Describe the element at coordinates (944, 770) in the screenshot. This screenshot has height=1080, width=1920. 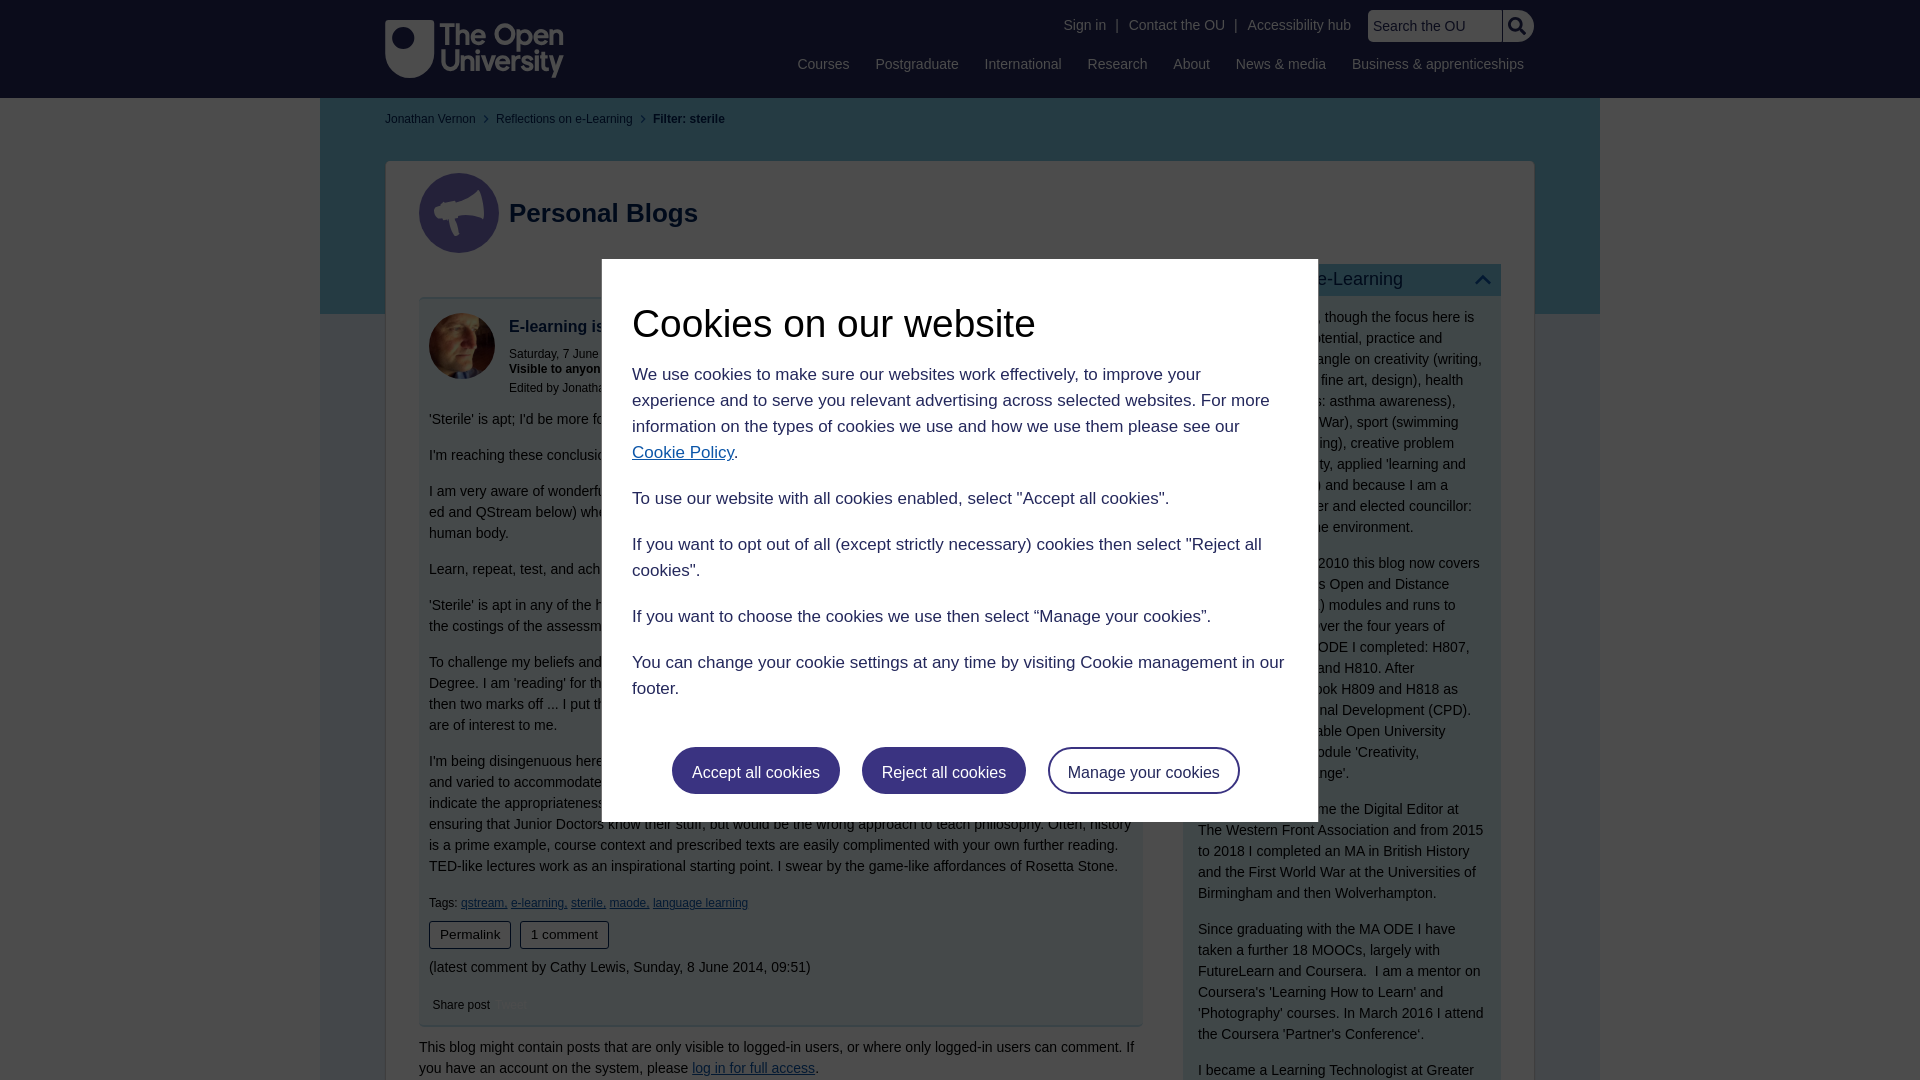
I see `Reject all cookies` at that location.